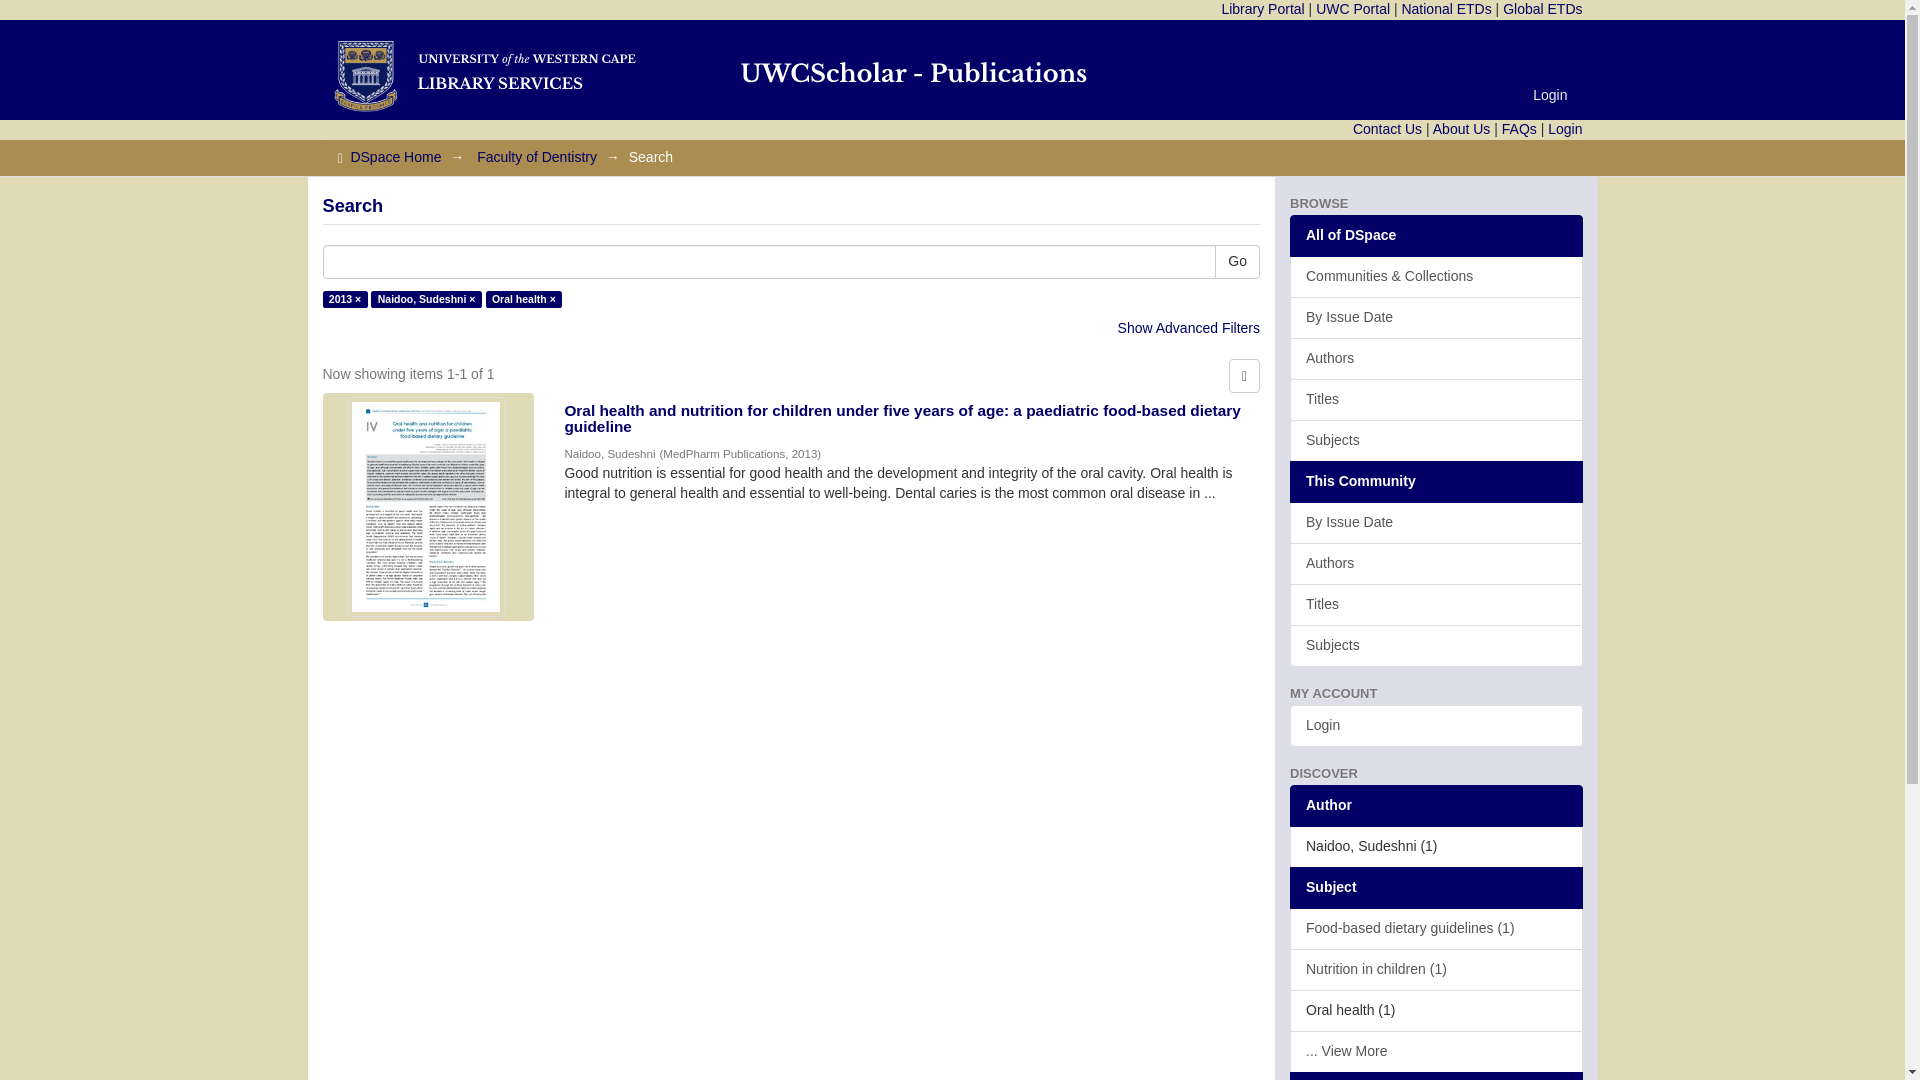 The height and width of the screenshot is (1080, 1920). What do you see at coordinates (1388, 128) in the screenshot?
I see `Contact Us` at bounding box center [1388, 128].